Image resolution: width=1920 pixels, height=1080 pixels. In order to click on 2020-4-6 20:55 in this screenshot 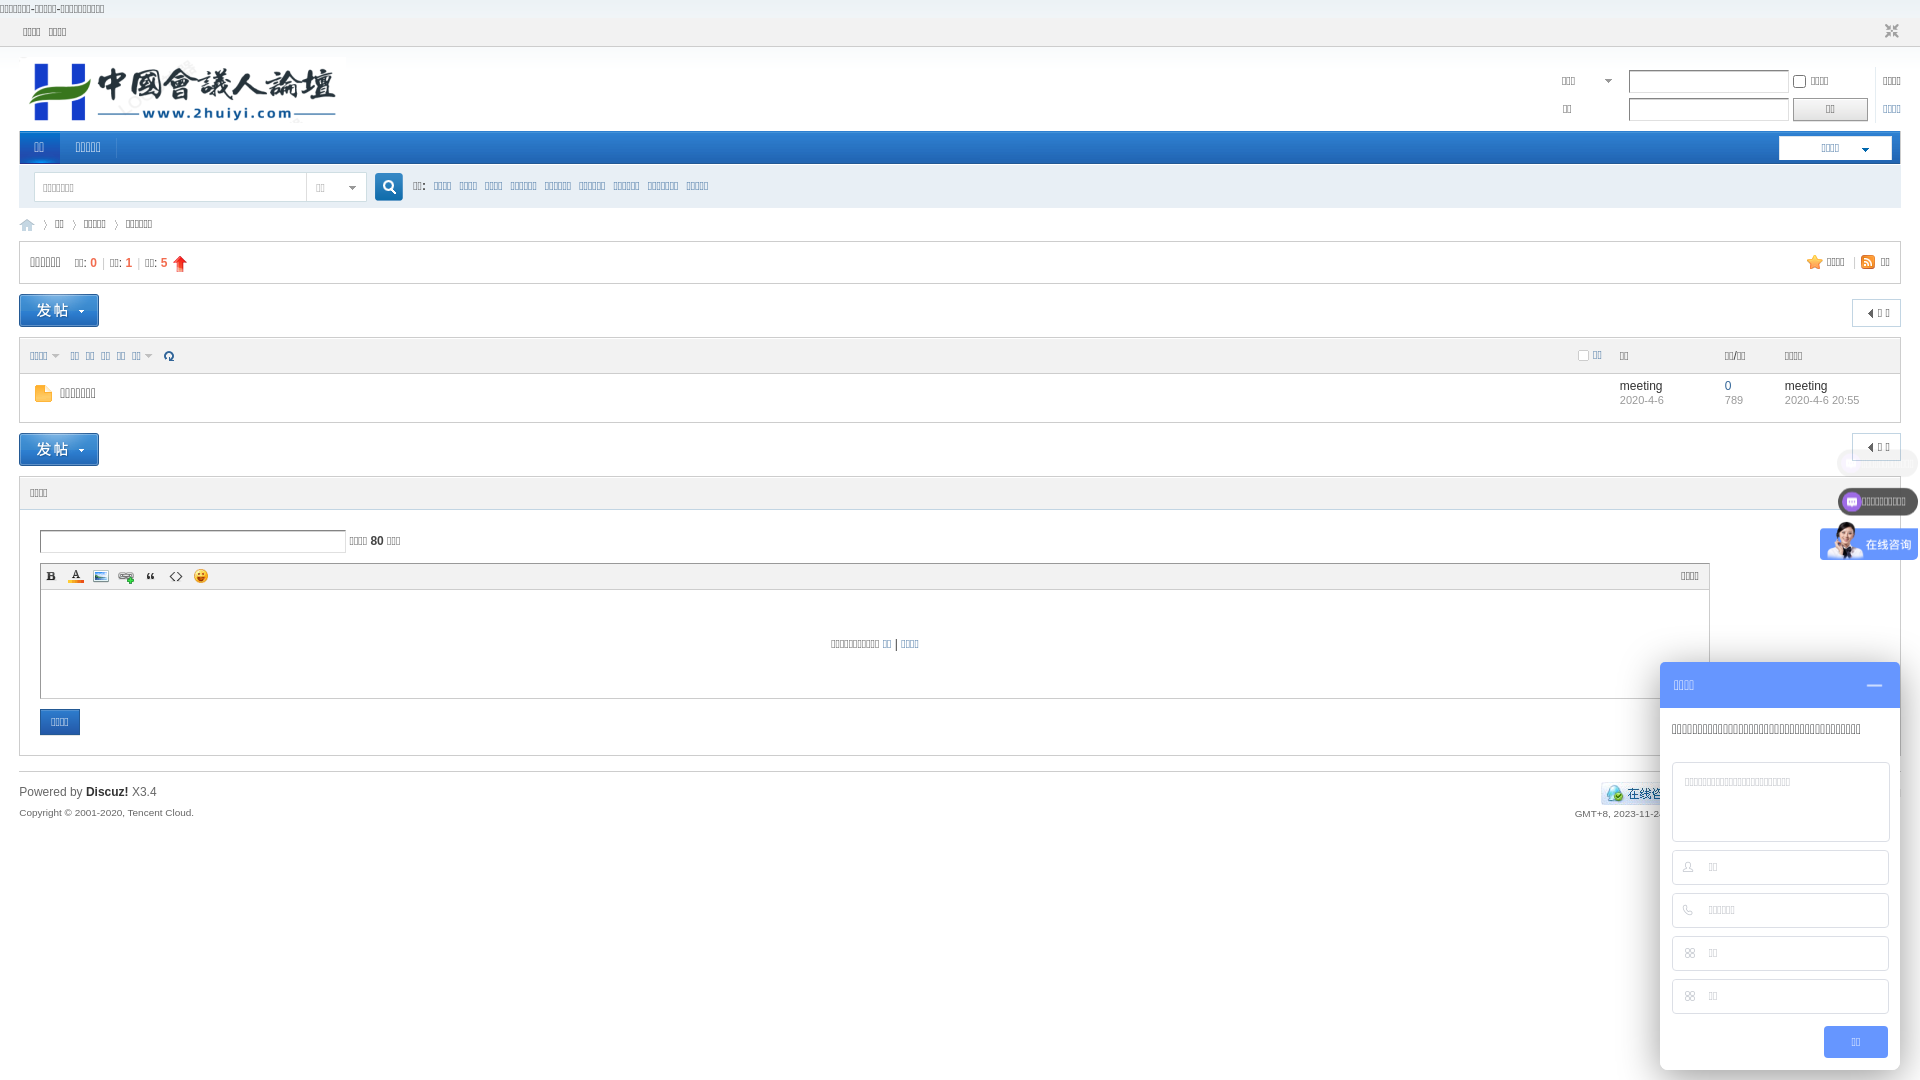, I will do `click(1822, 400)`.